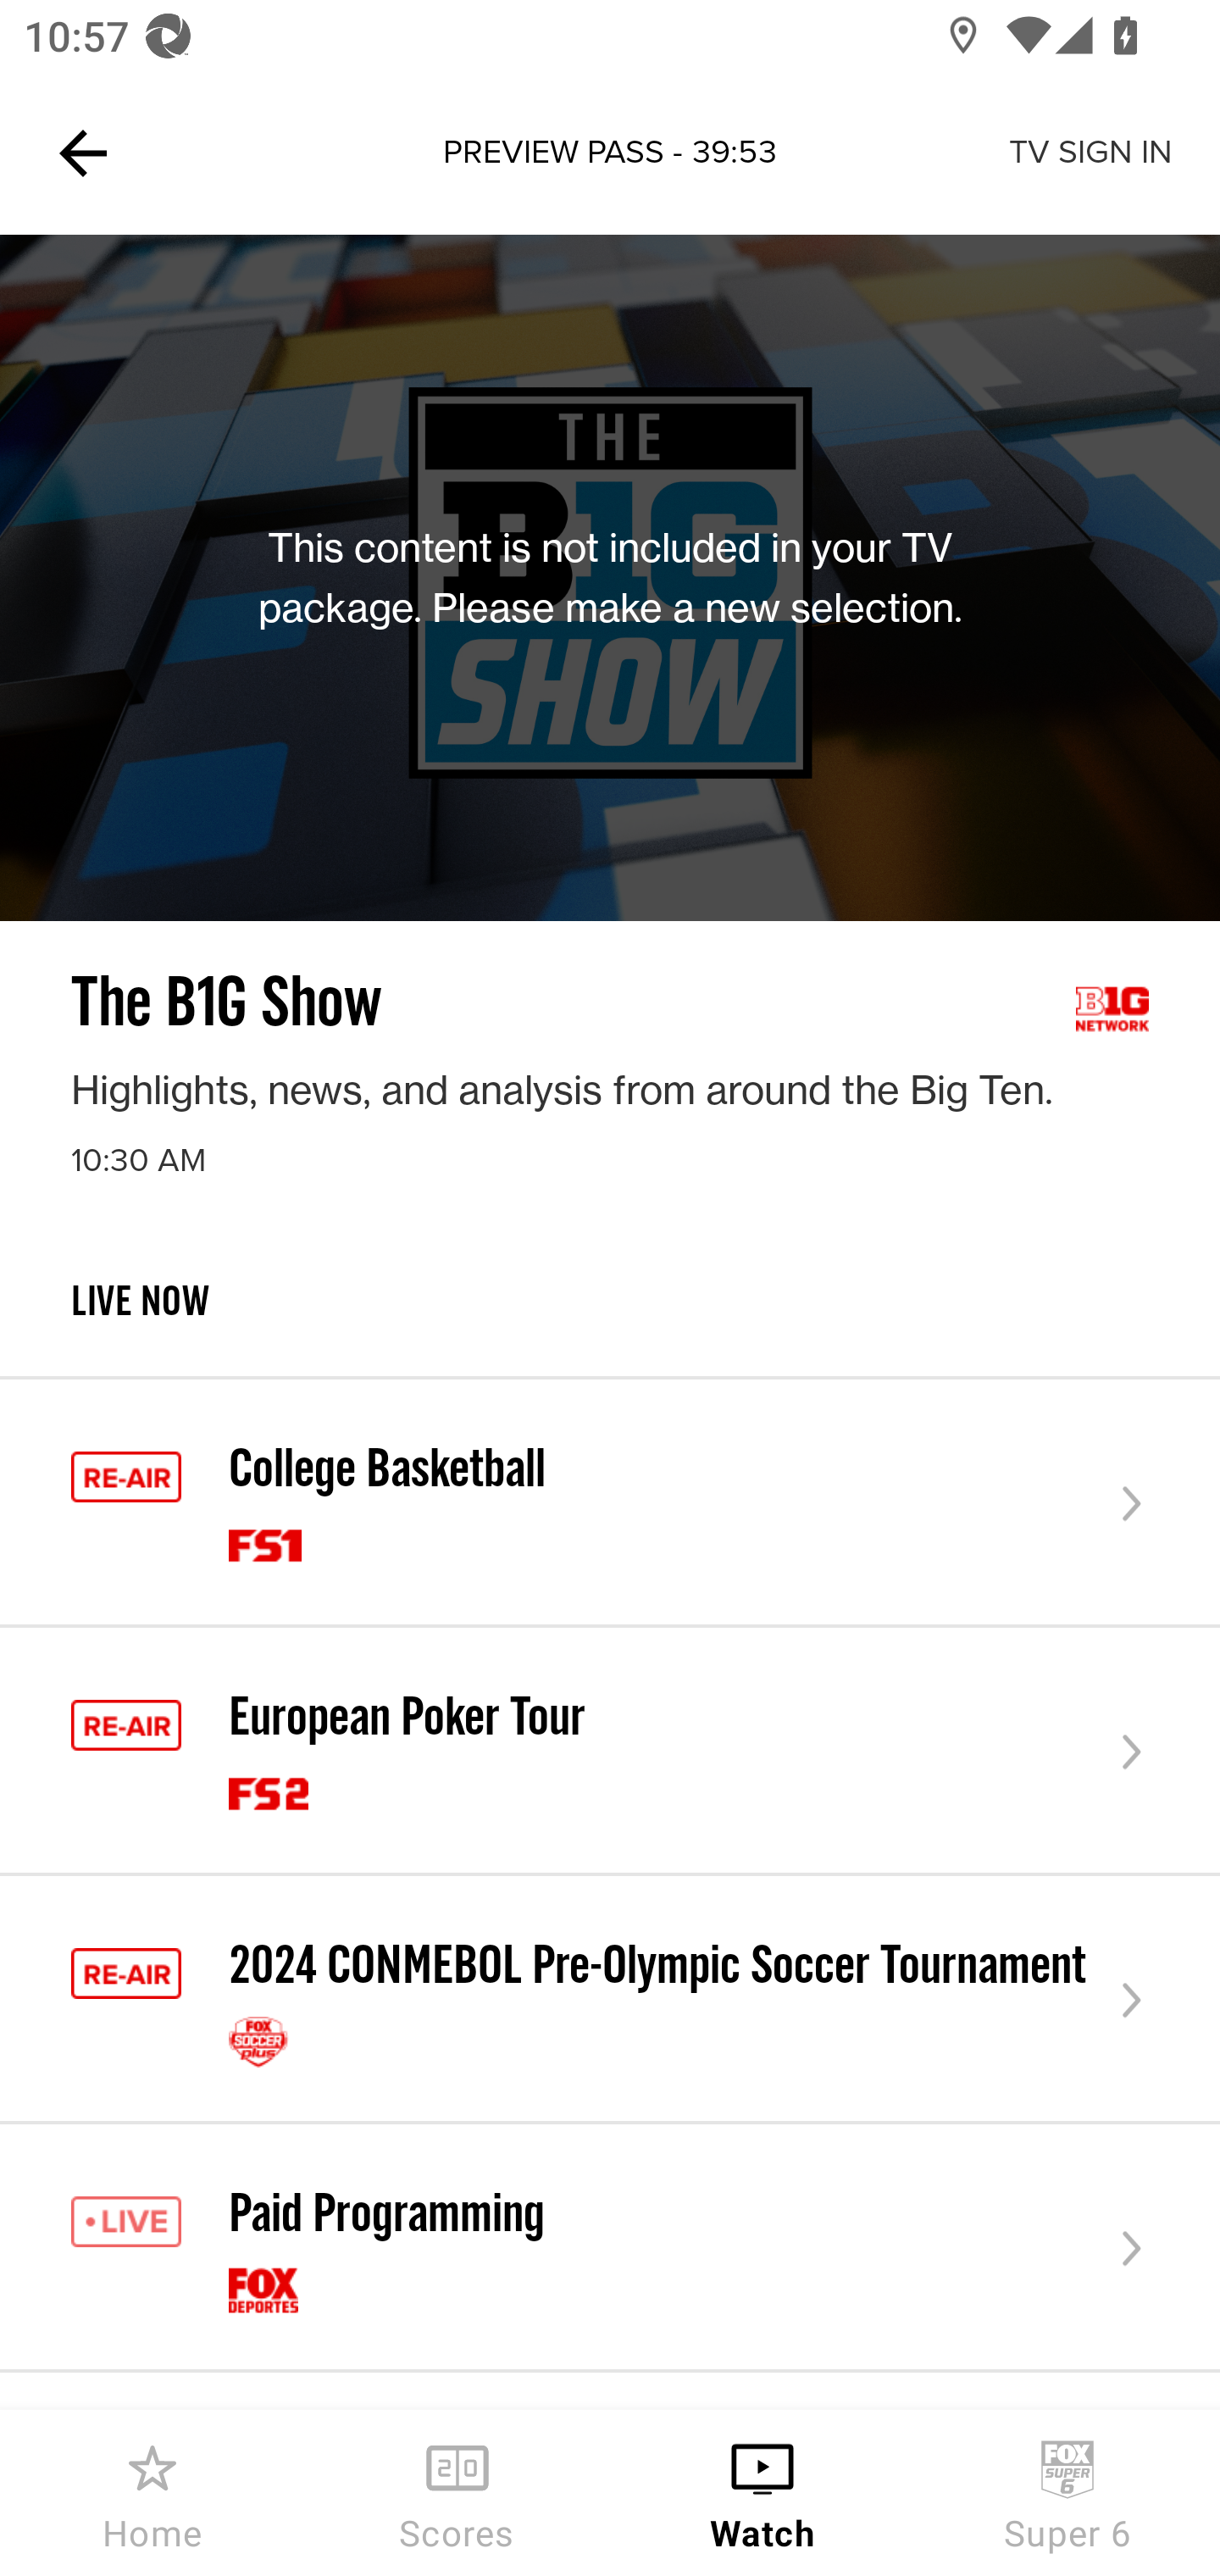  What do you see at coordinates (610, 1752) in the screenshot?
I see `European Poker Tour` at bounding box center [610, 1752].